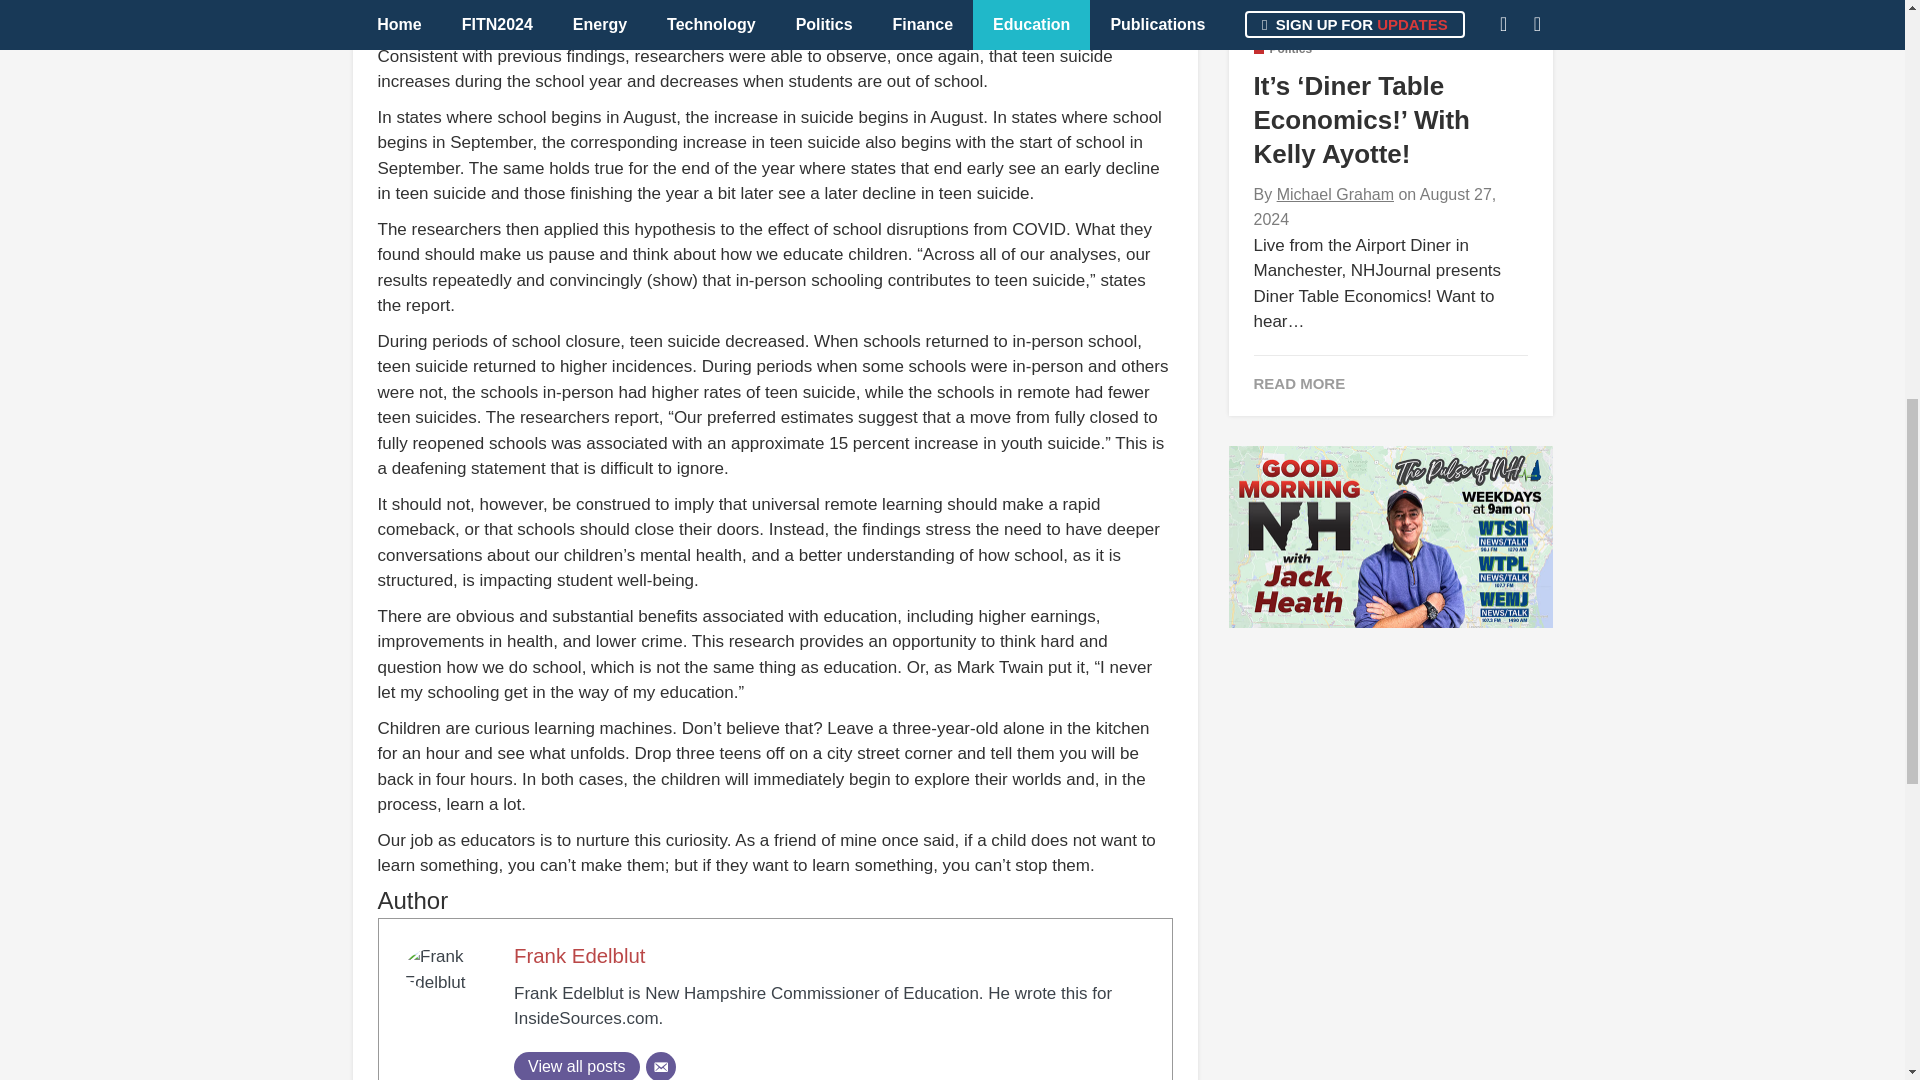 The height and width of the screenshot is (1080, 1920). I want to click on View all posts, so click(576, 1066).